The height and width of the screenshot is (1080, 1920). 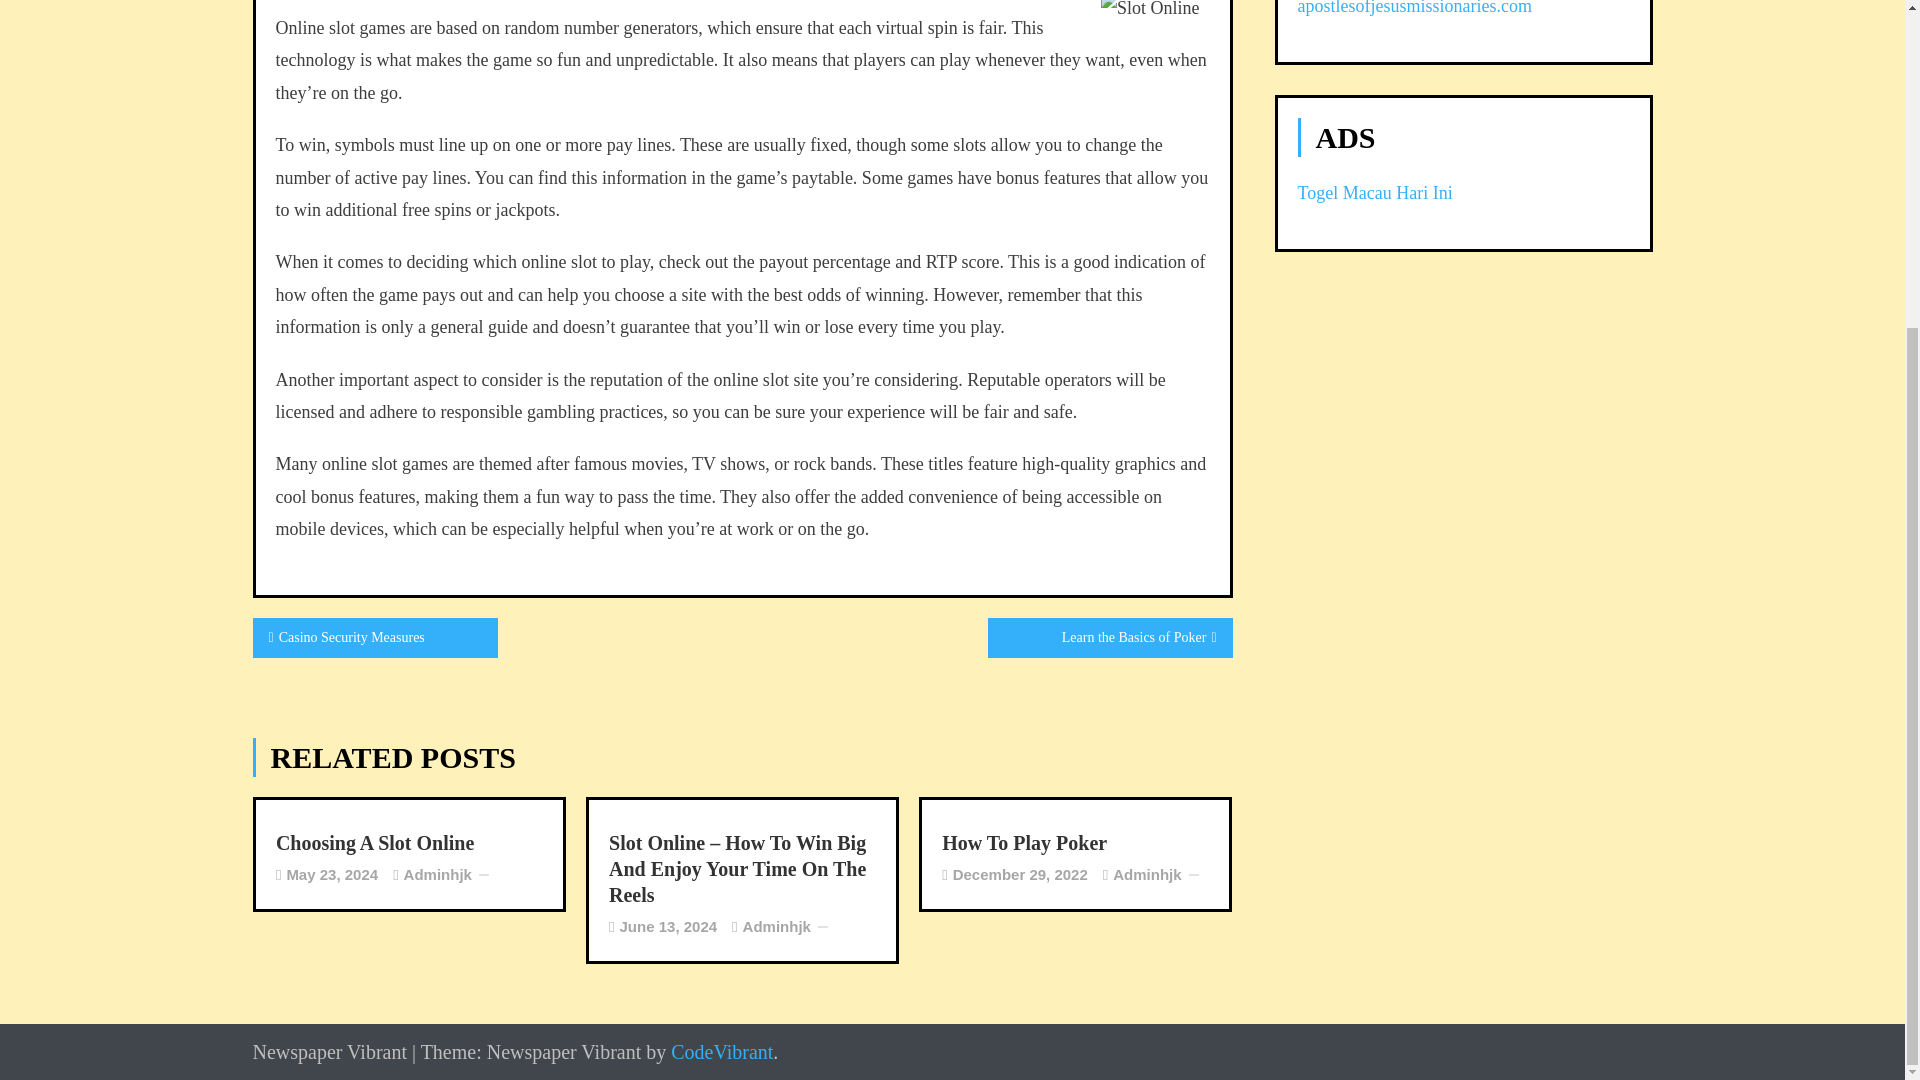 What do you see at coordinates (776, 926) in the screenshot?
I see `Adminhjk` at bounding box center [776, 926].